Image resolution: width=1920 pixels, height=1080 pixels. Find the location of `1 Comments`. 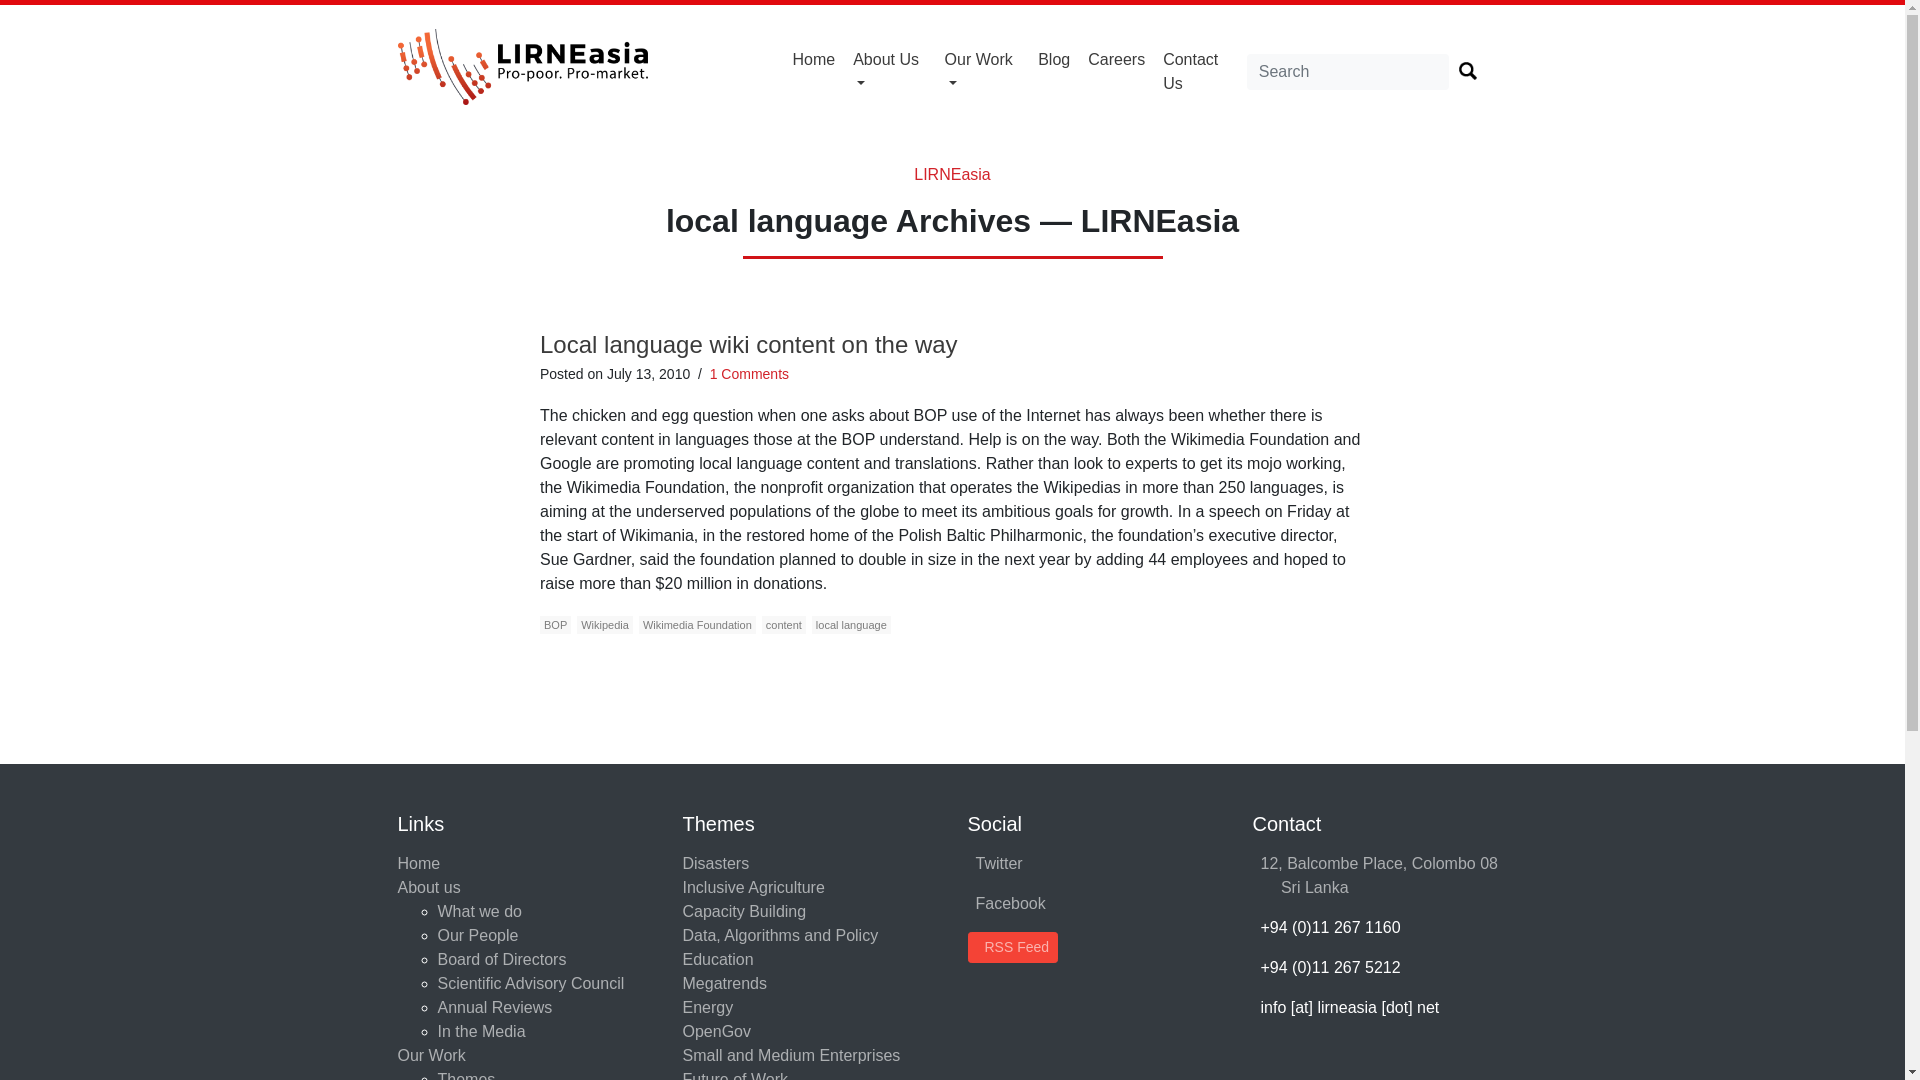

1 Comments is located at coordinates (750, 374).